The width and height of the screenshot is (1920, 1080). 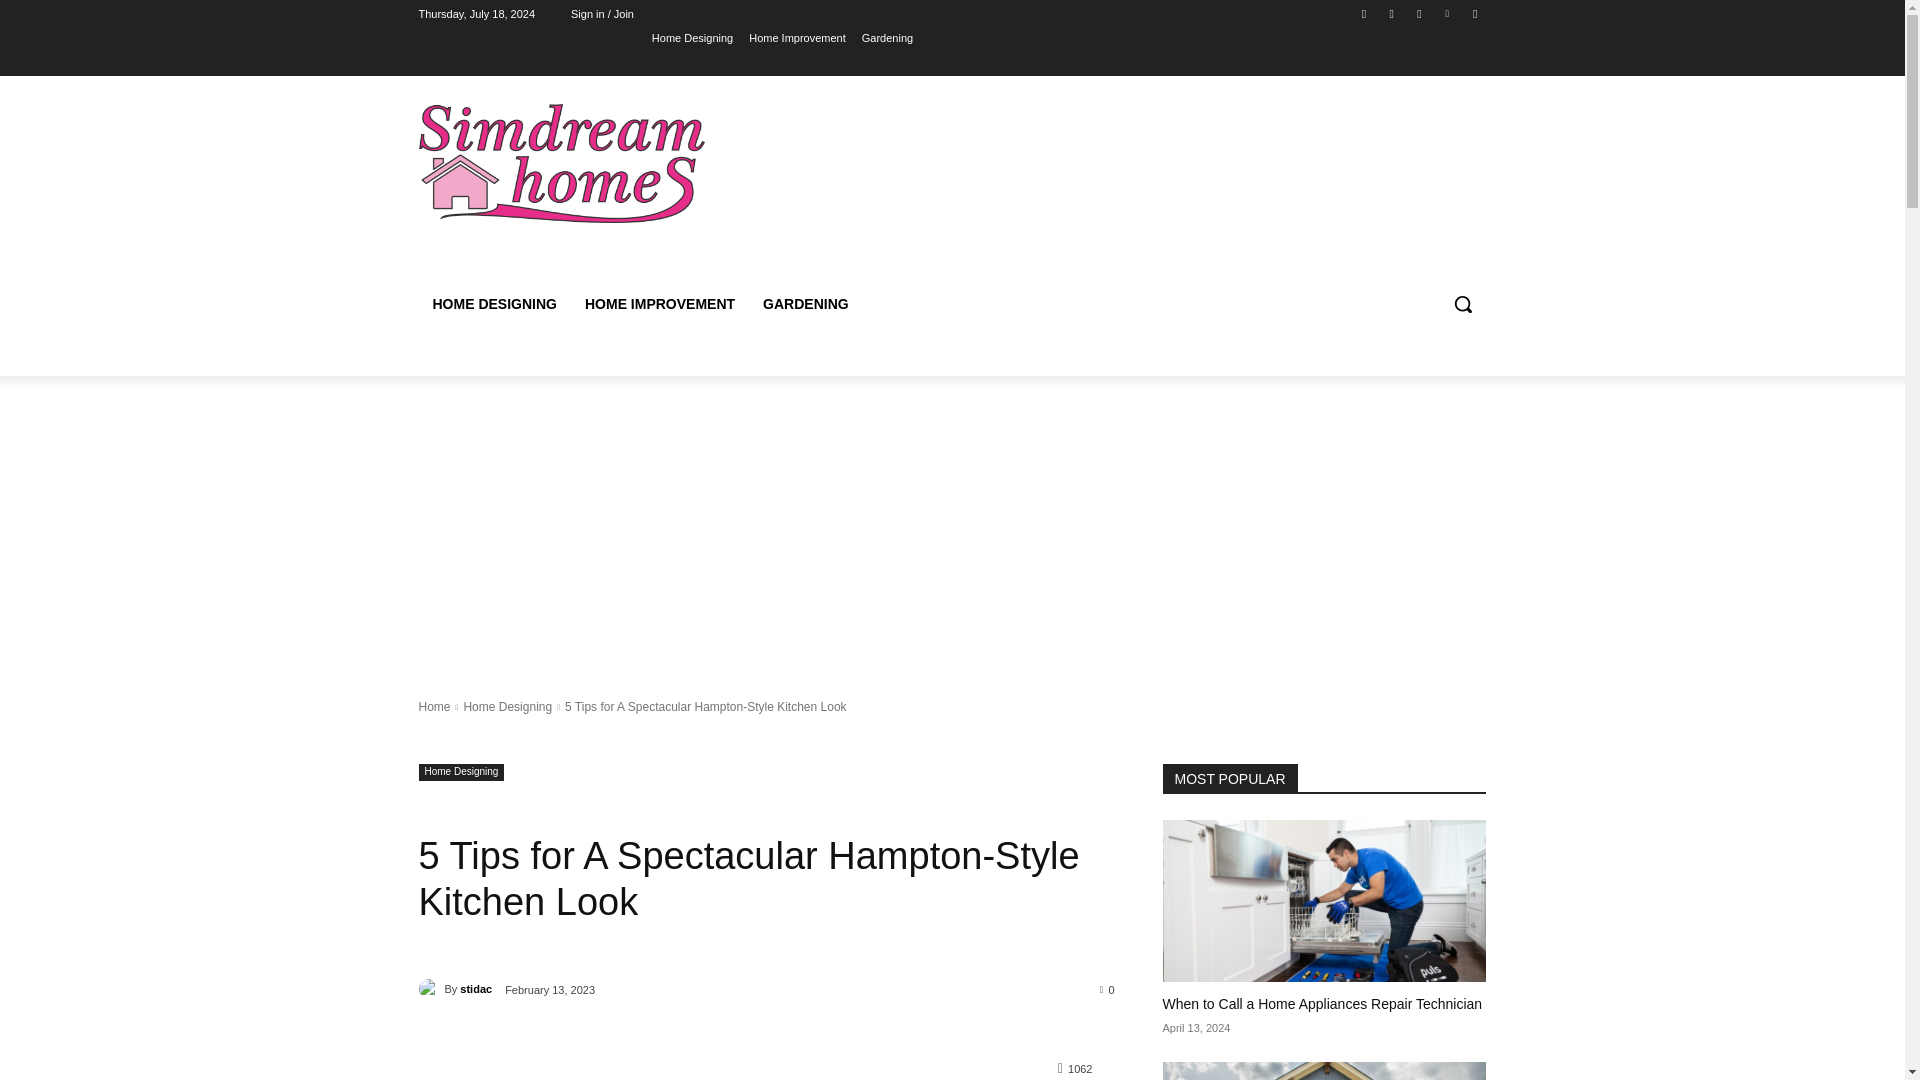 I want to click on Home Designing, so click(x=507, y=706).